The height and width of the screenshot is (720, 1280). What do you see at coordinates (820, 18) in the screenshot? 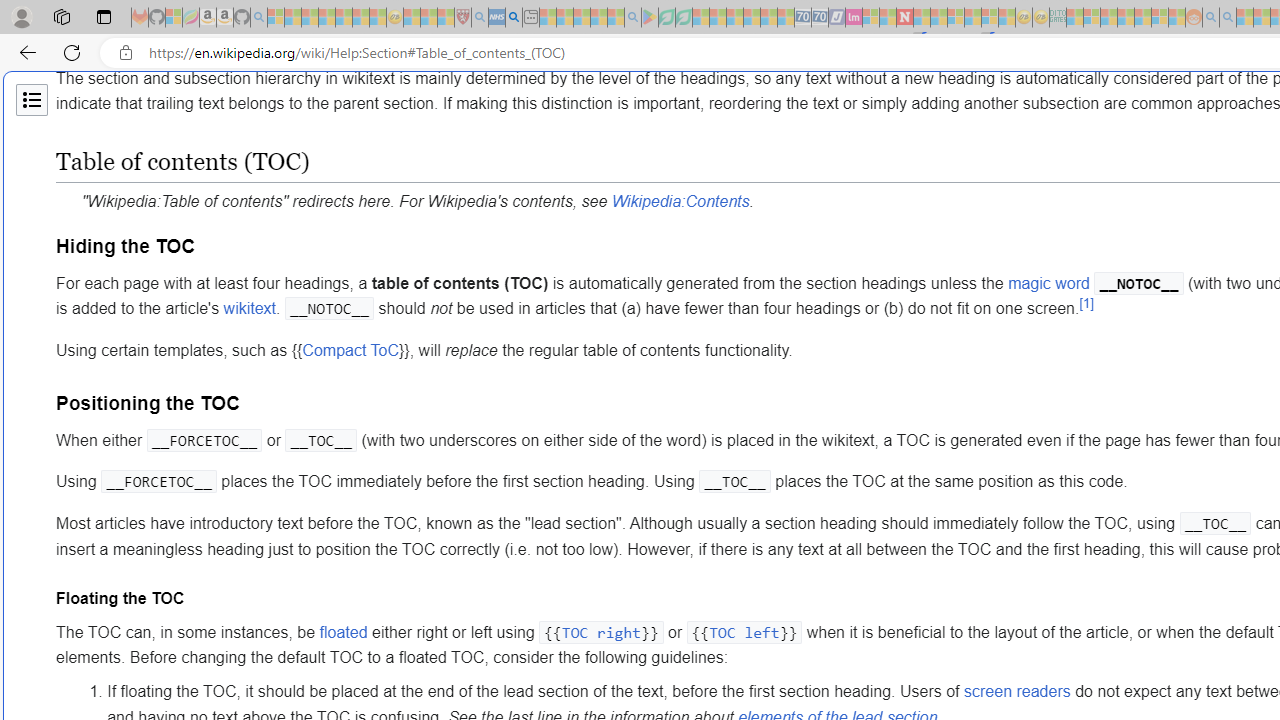
I see `Cheap Hotels - Save70.com - Sleeping` at bounding box center [820, 18].